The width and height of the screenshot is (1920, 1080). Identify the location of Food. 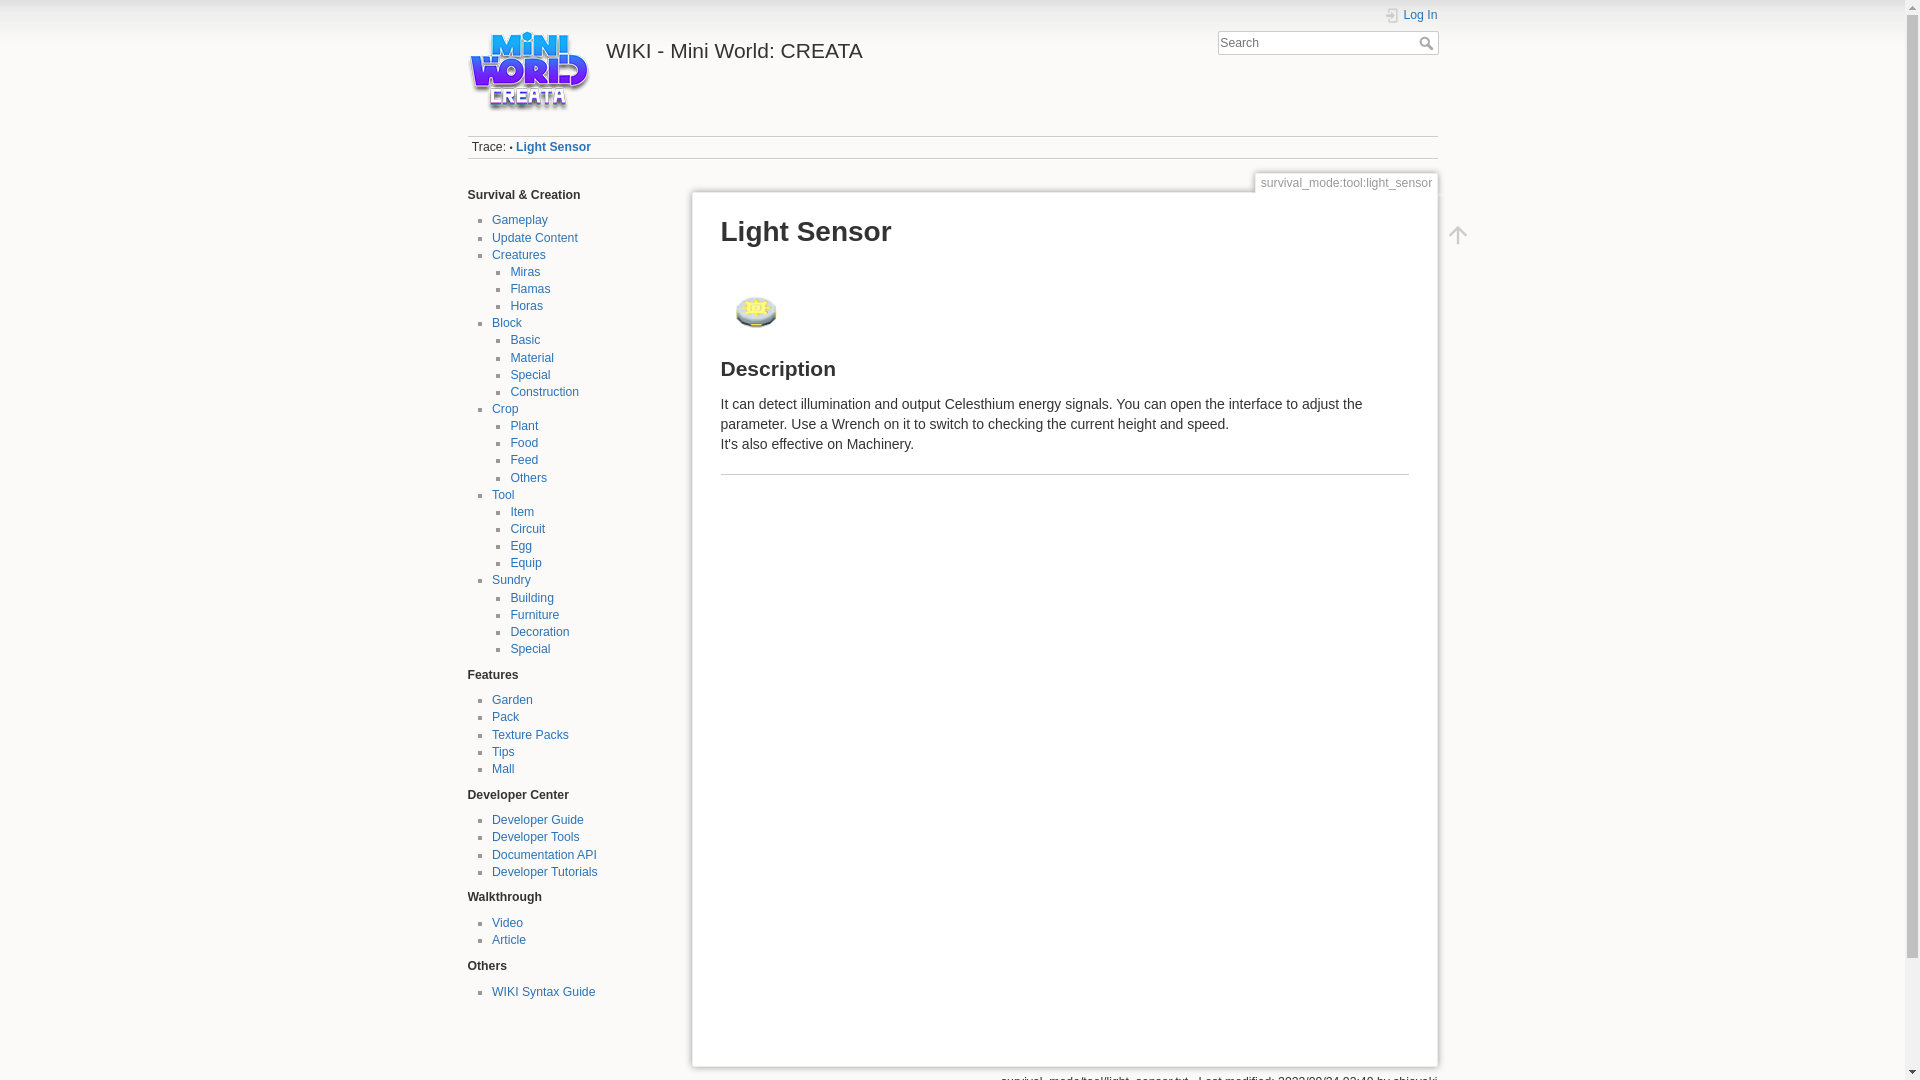
(524, 443).